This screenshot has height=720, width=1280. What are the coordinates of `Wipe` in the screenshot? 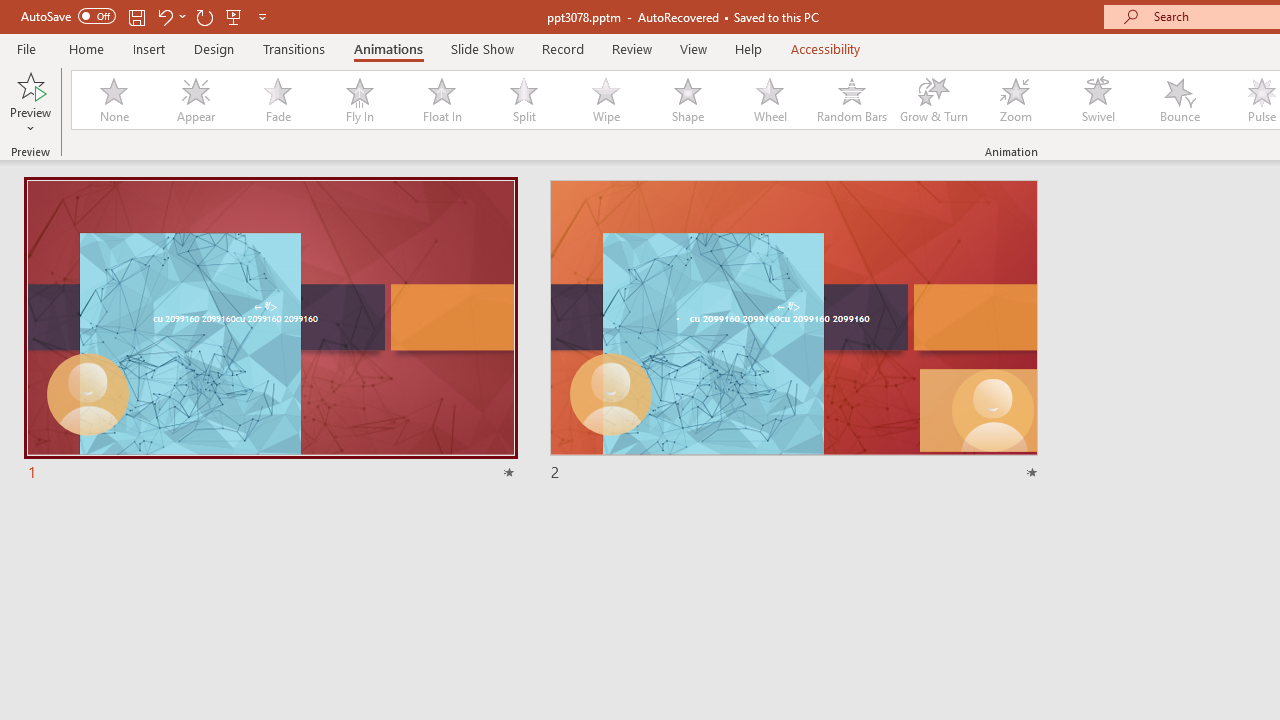 It's located at (605, 100).